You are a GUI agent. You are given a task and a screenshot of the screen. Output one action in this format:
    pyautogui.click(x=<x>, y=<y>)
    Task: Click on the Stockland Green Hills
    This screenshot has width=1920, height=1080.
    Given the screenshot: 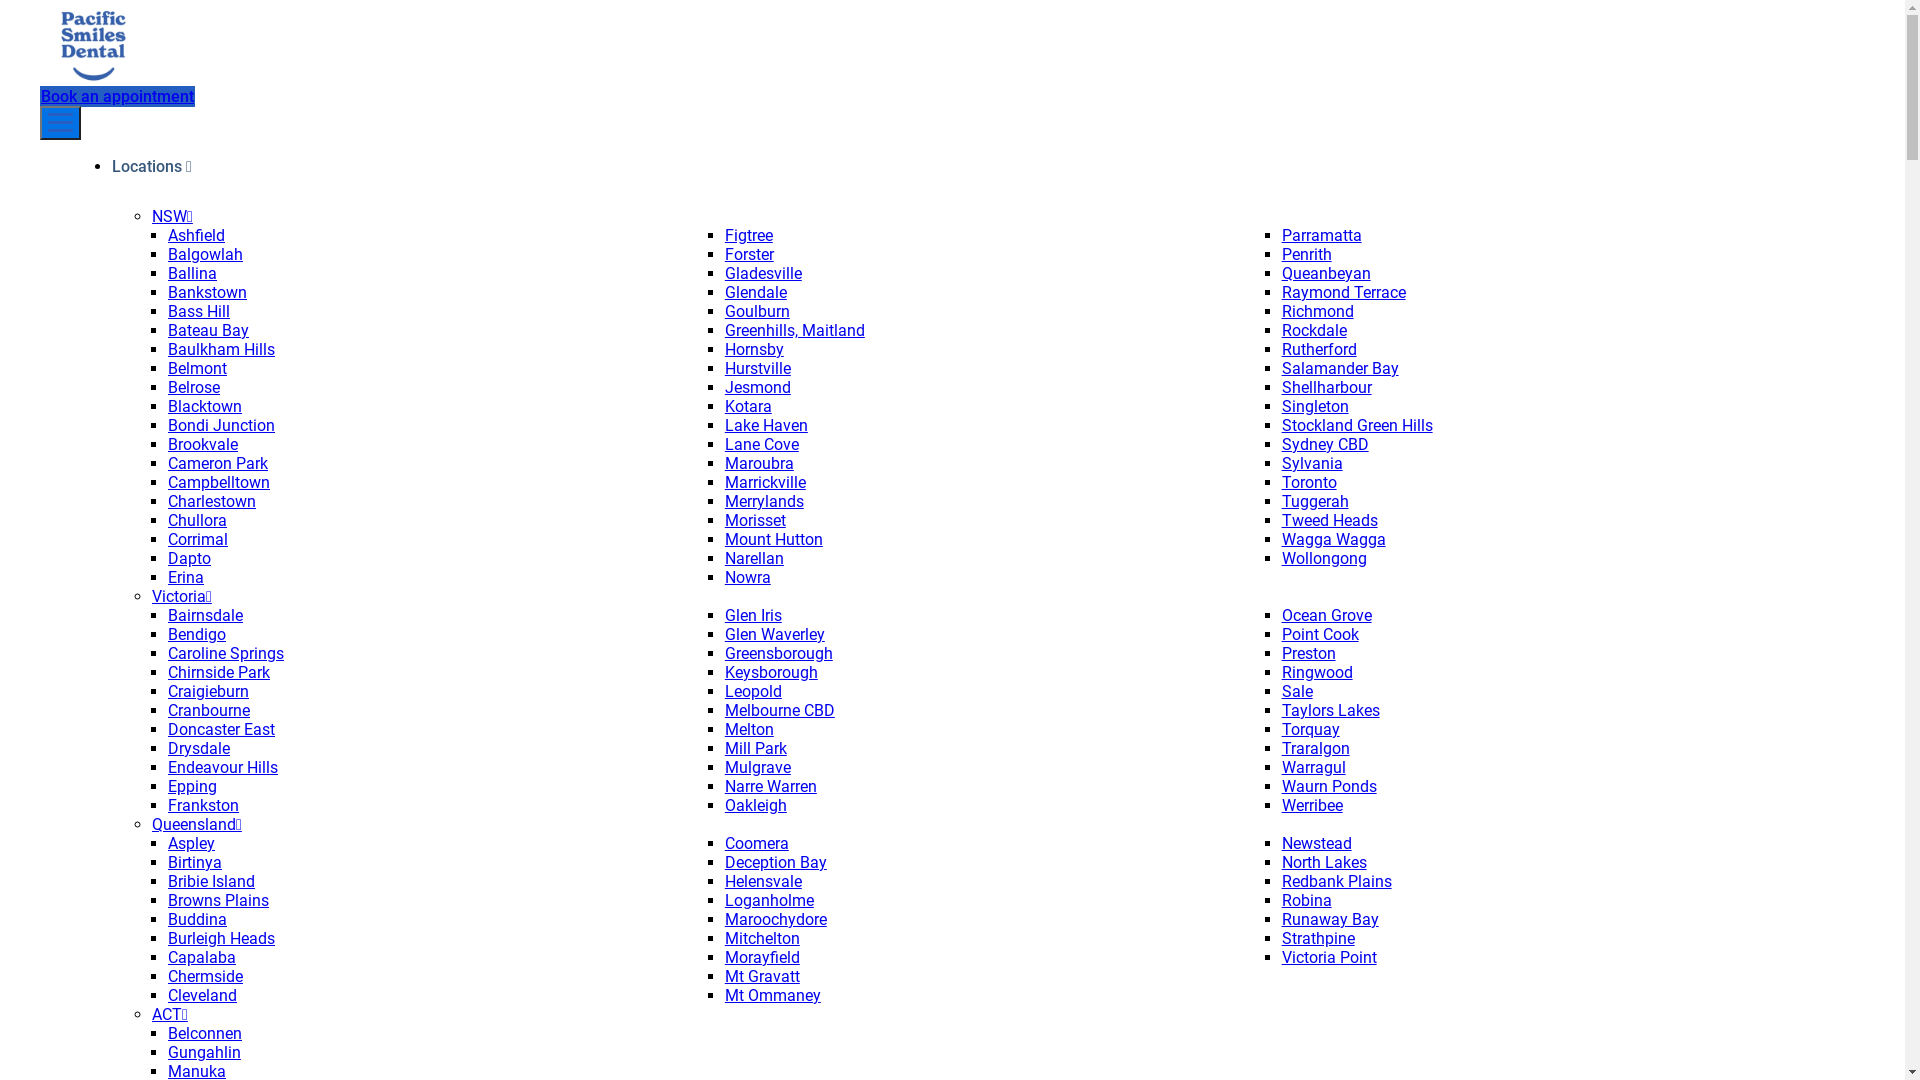 What is the action you would take?
    pyautogui.click(x=1358, y=426)
    